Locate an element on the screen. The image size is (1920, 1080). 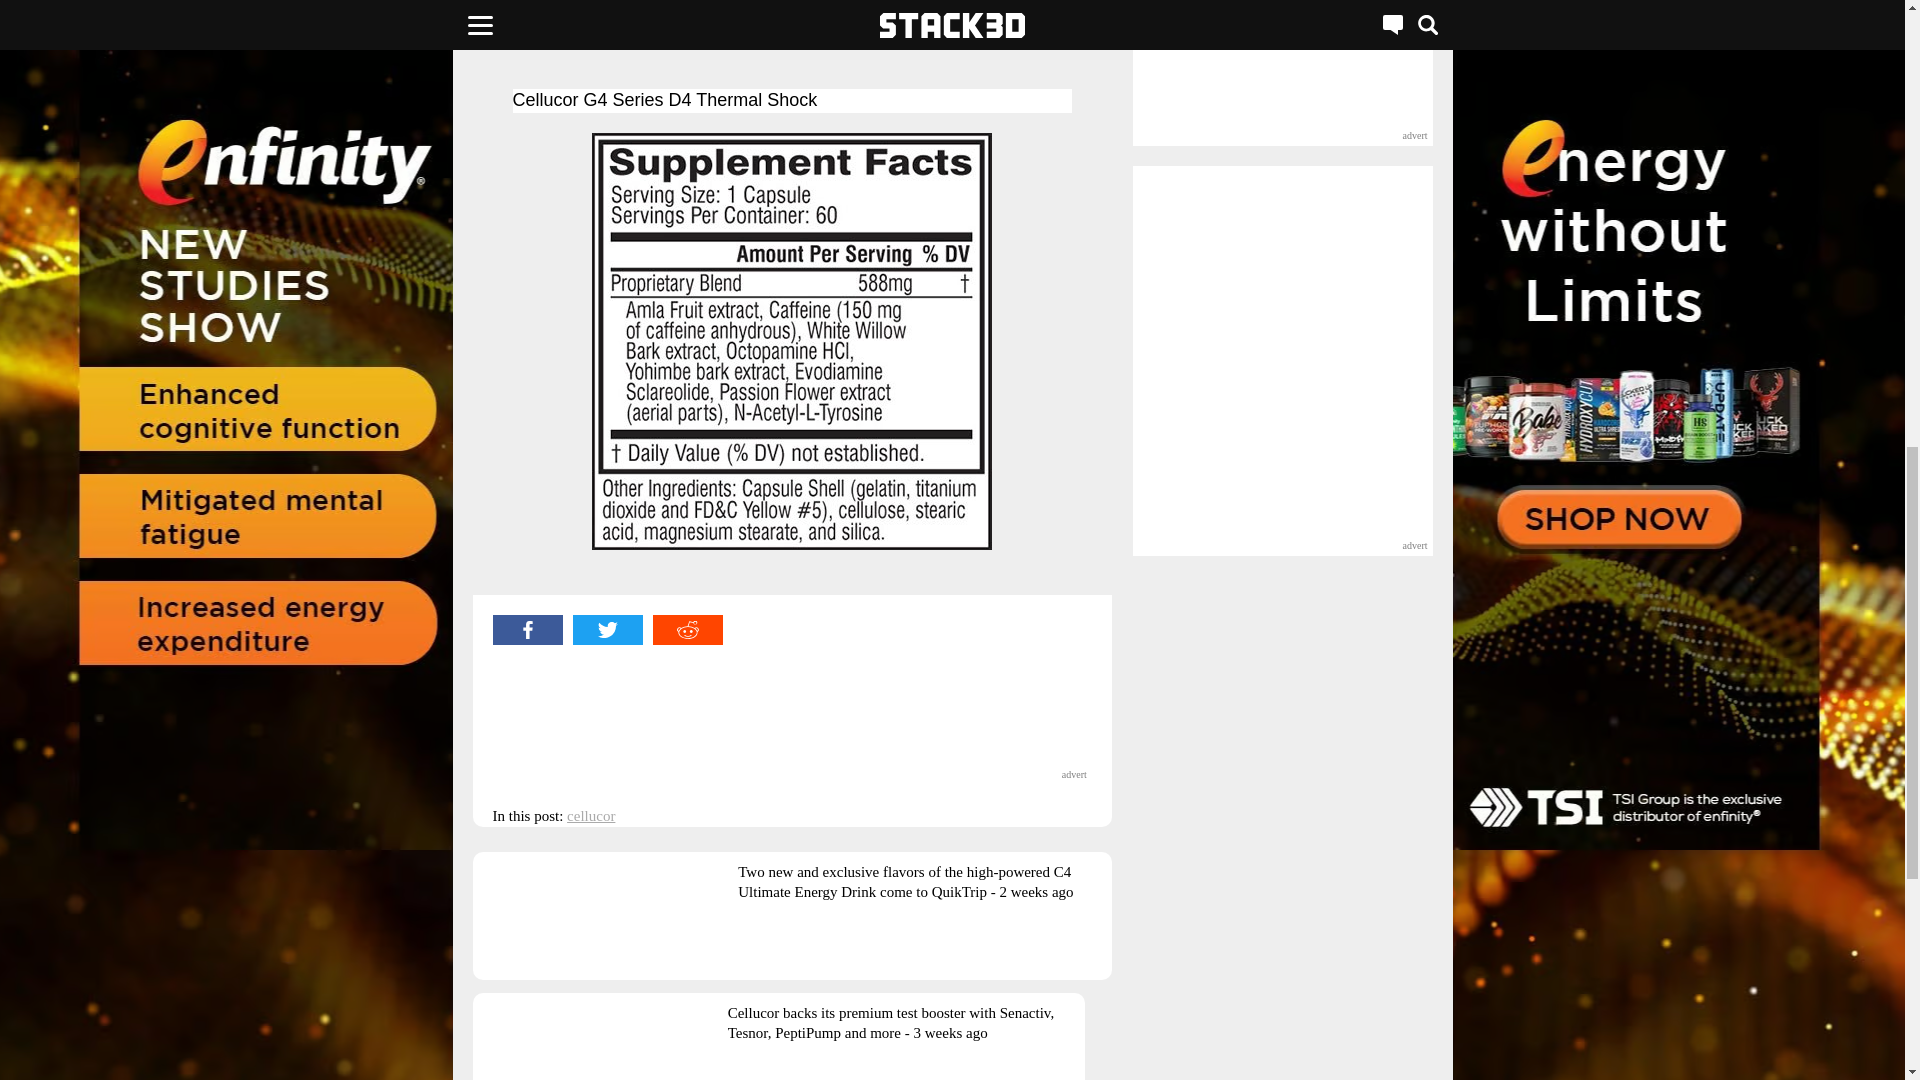
available direct is located at coordinates (783, 9).